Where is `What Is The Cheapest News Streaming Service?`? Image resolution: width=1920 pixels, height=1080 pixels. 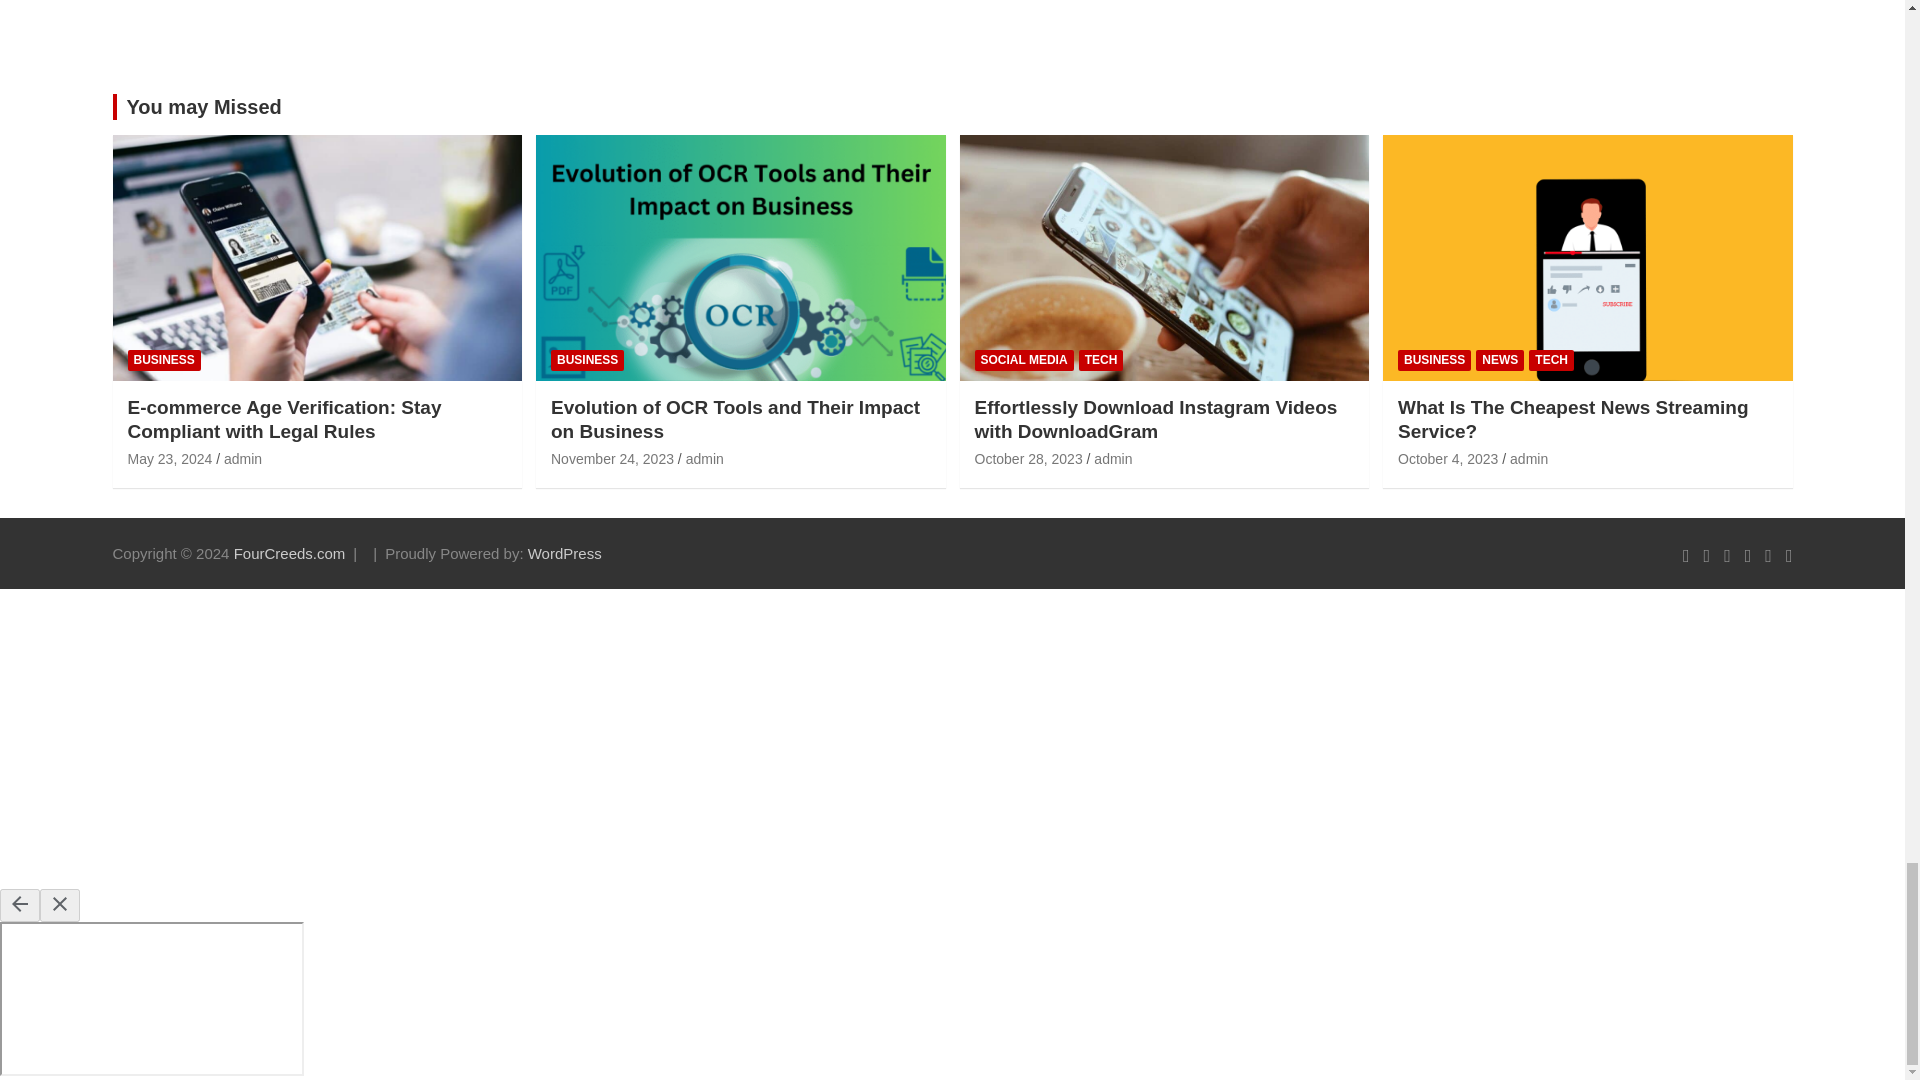 What Is The Cheapest News Streaming Service? is located at coordinates (1447, 458).